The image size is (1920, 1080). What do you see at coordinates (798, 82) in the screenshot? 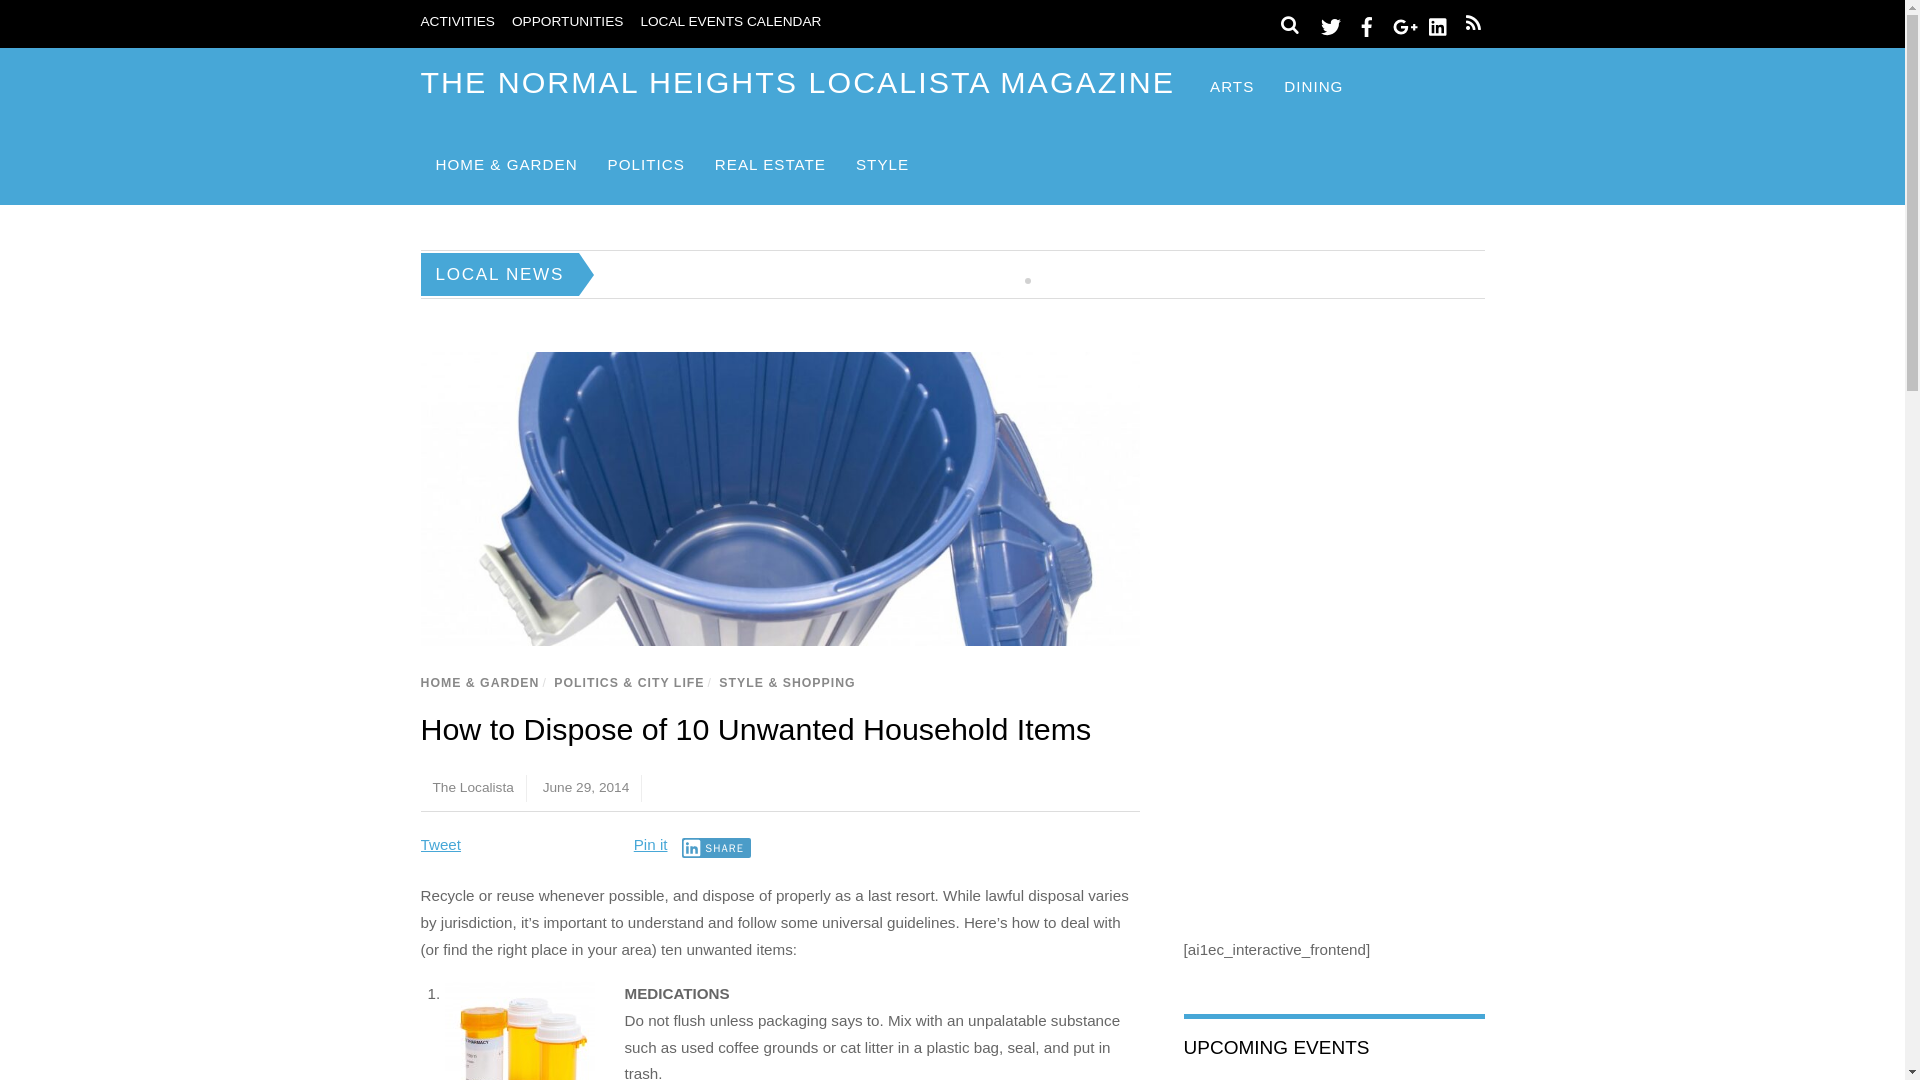
I see `THE NORMAL HEIGHTS LOCALISTA MAGAZINE` at bounding box center [798, 82].